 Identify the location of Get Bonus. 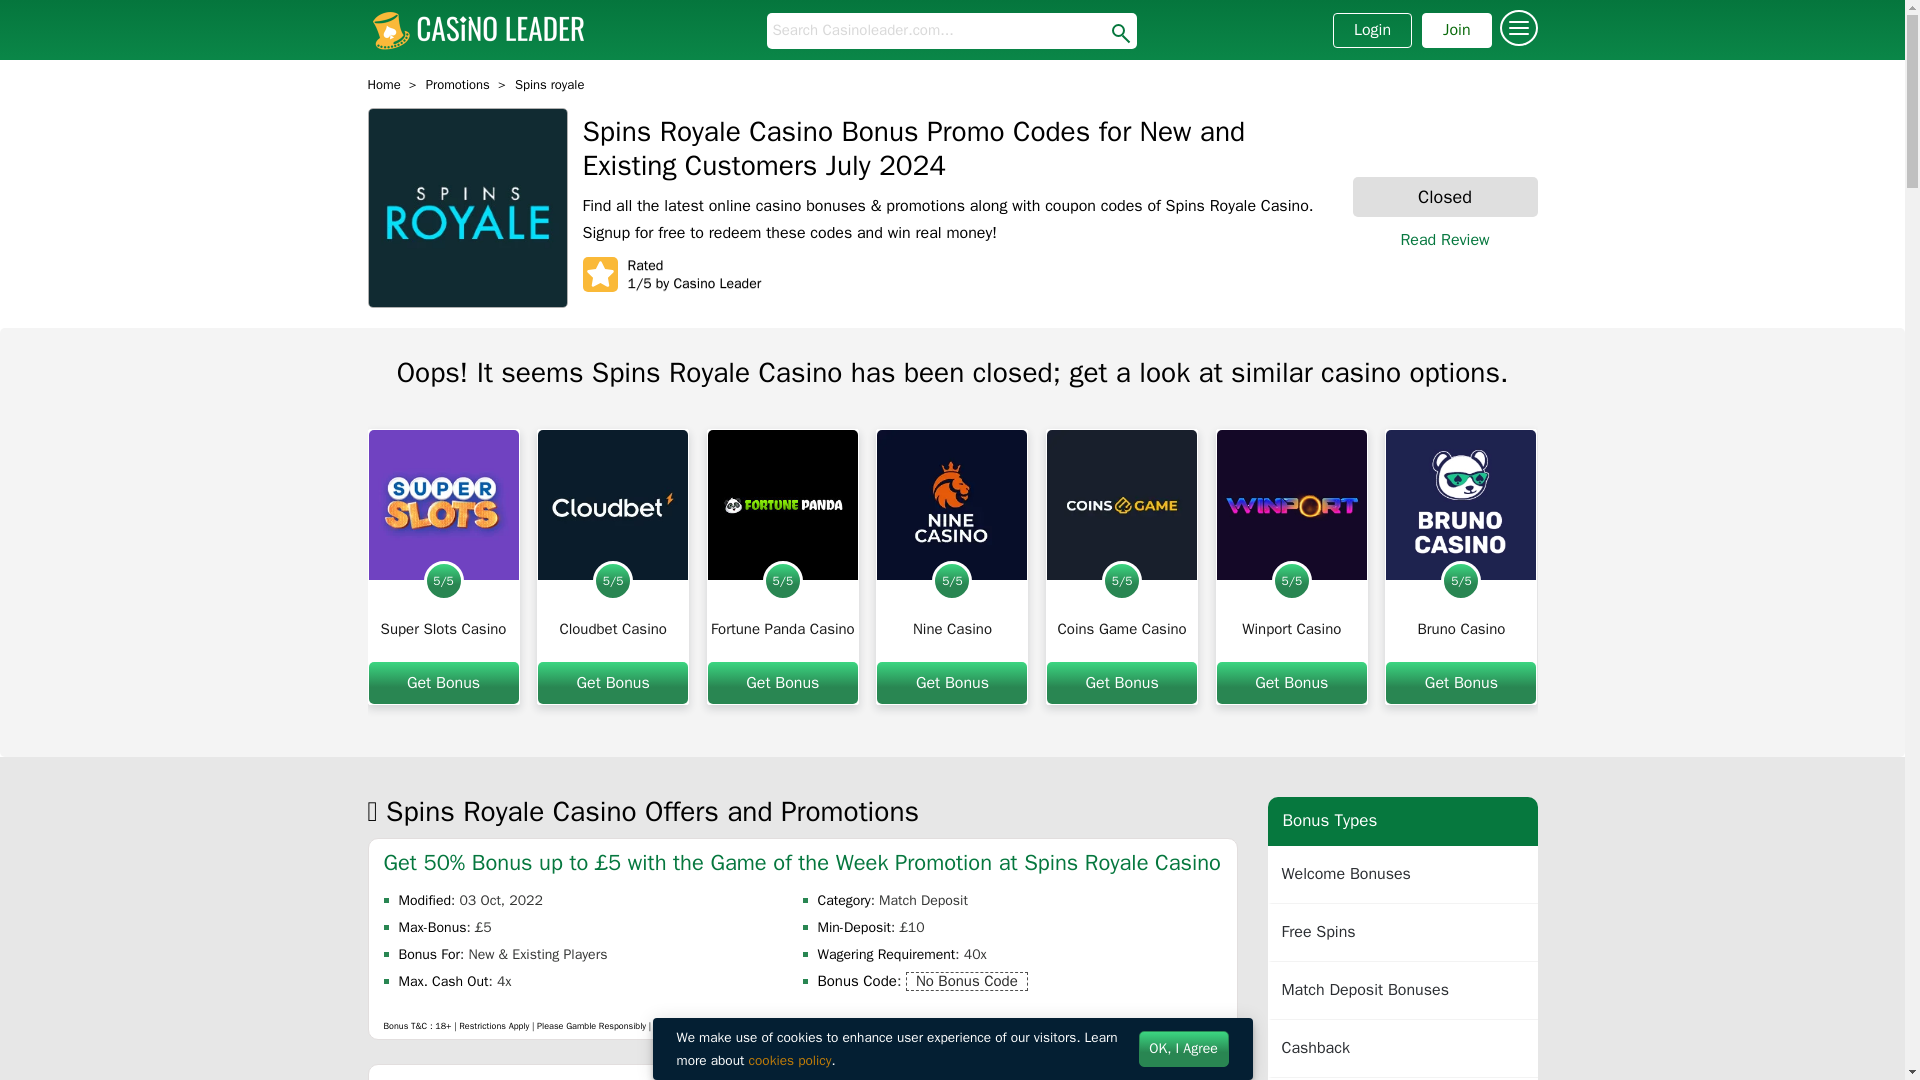
(612, 683).